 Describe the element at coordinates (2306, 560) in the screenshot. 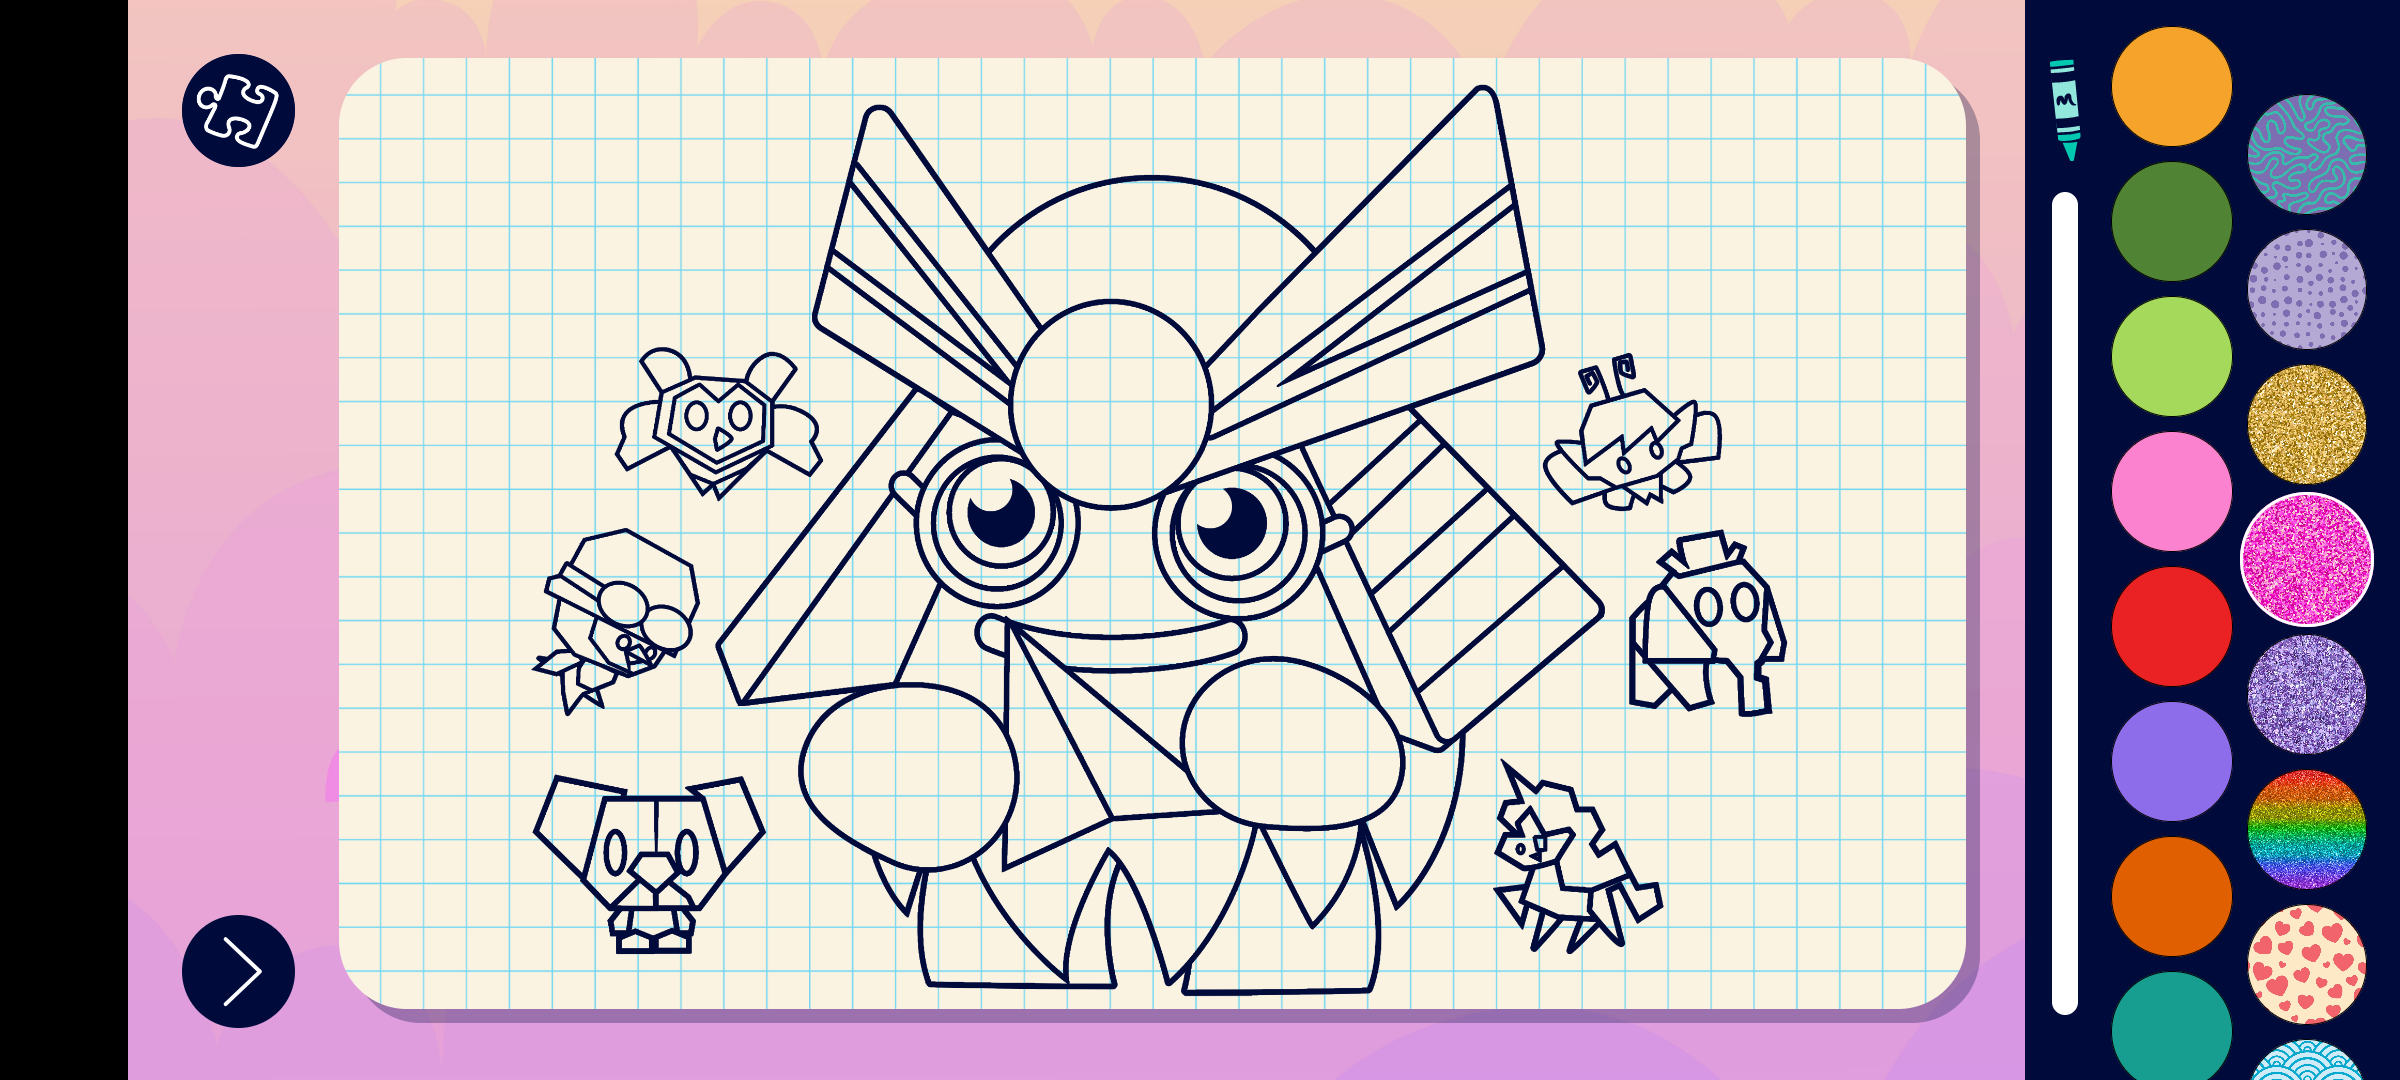

I see `coloring background` at that location.